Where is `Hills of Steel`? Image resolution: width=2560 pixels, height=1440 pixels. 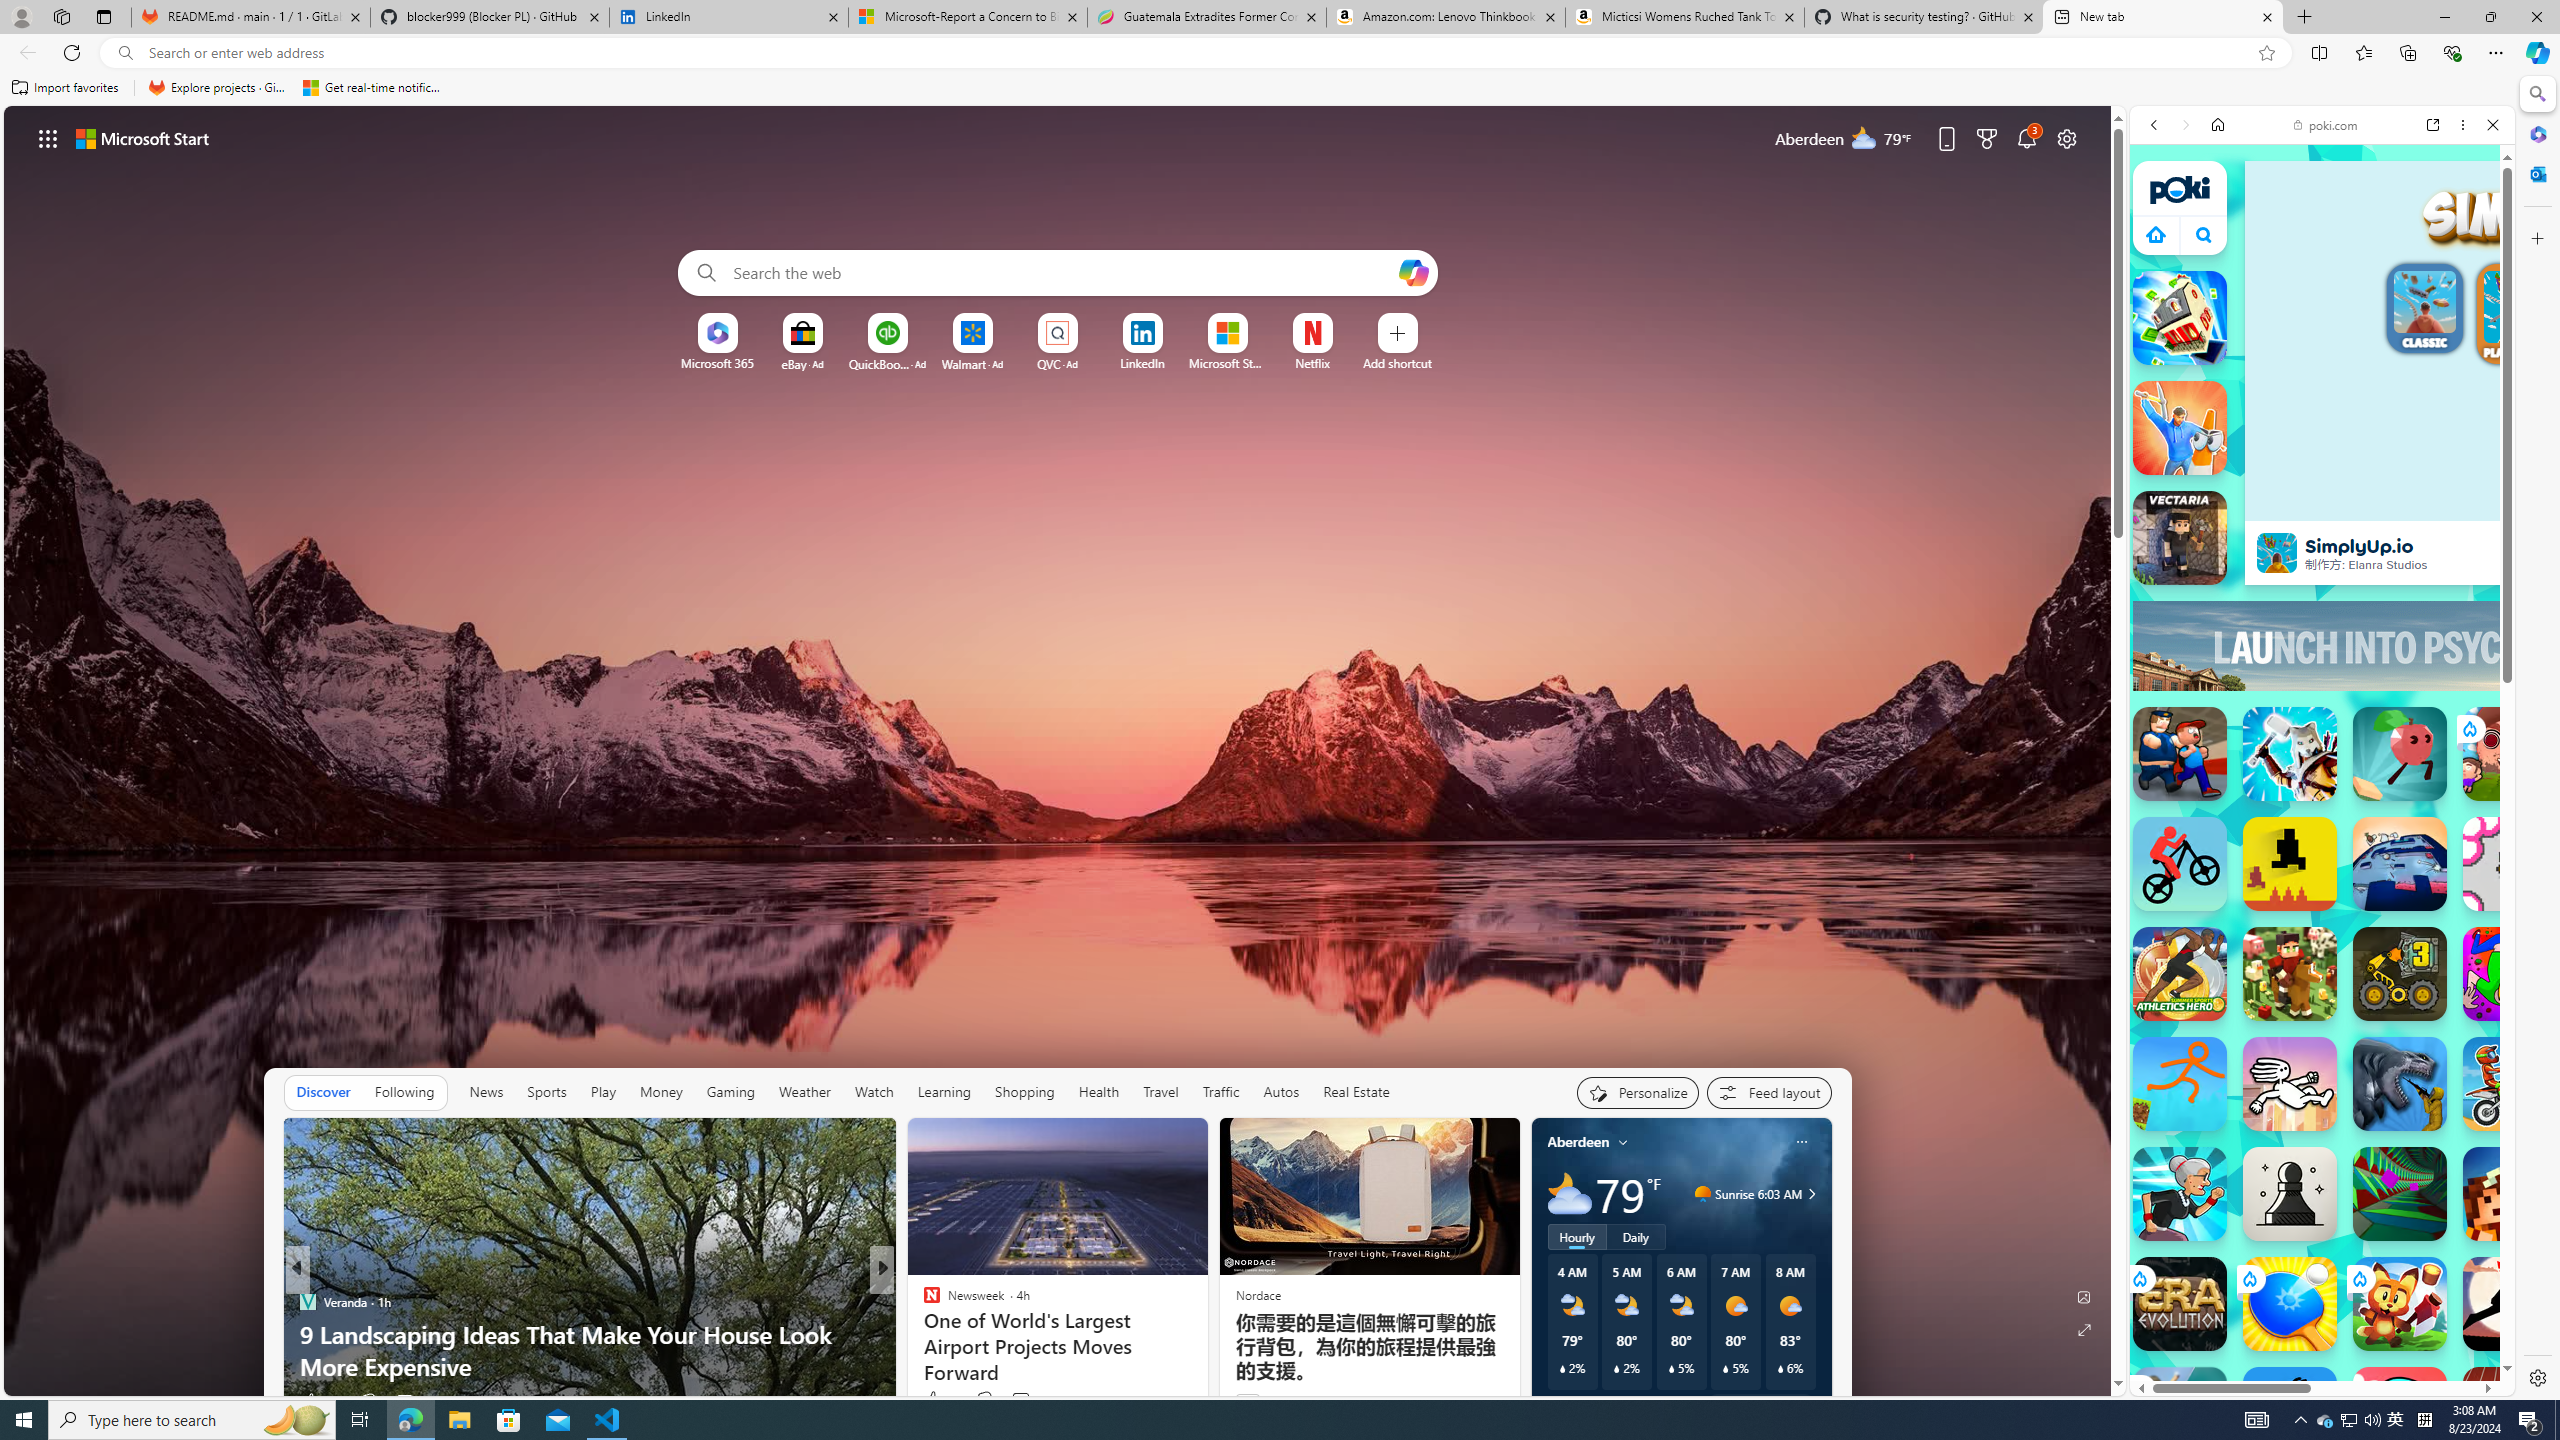 Hills of Steel is located at coordinates (2205, 1044).